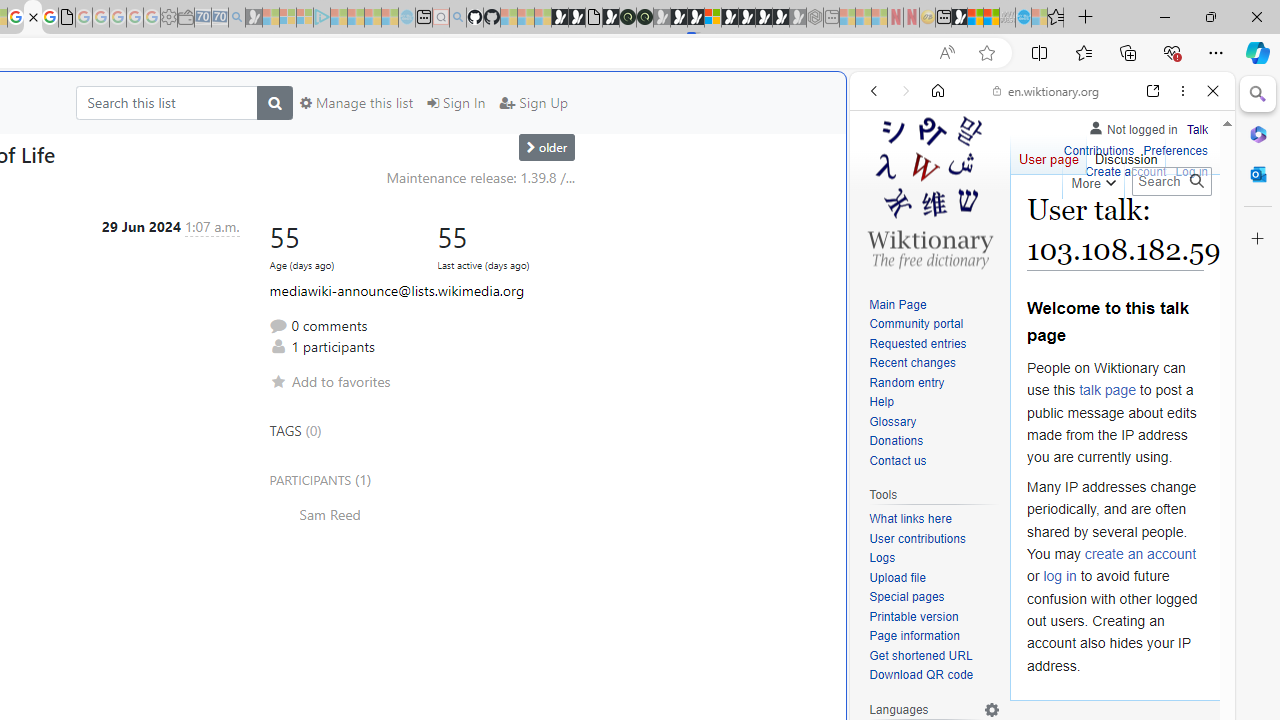  I want to click on What links here, so click(934, 519).